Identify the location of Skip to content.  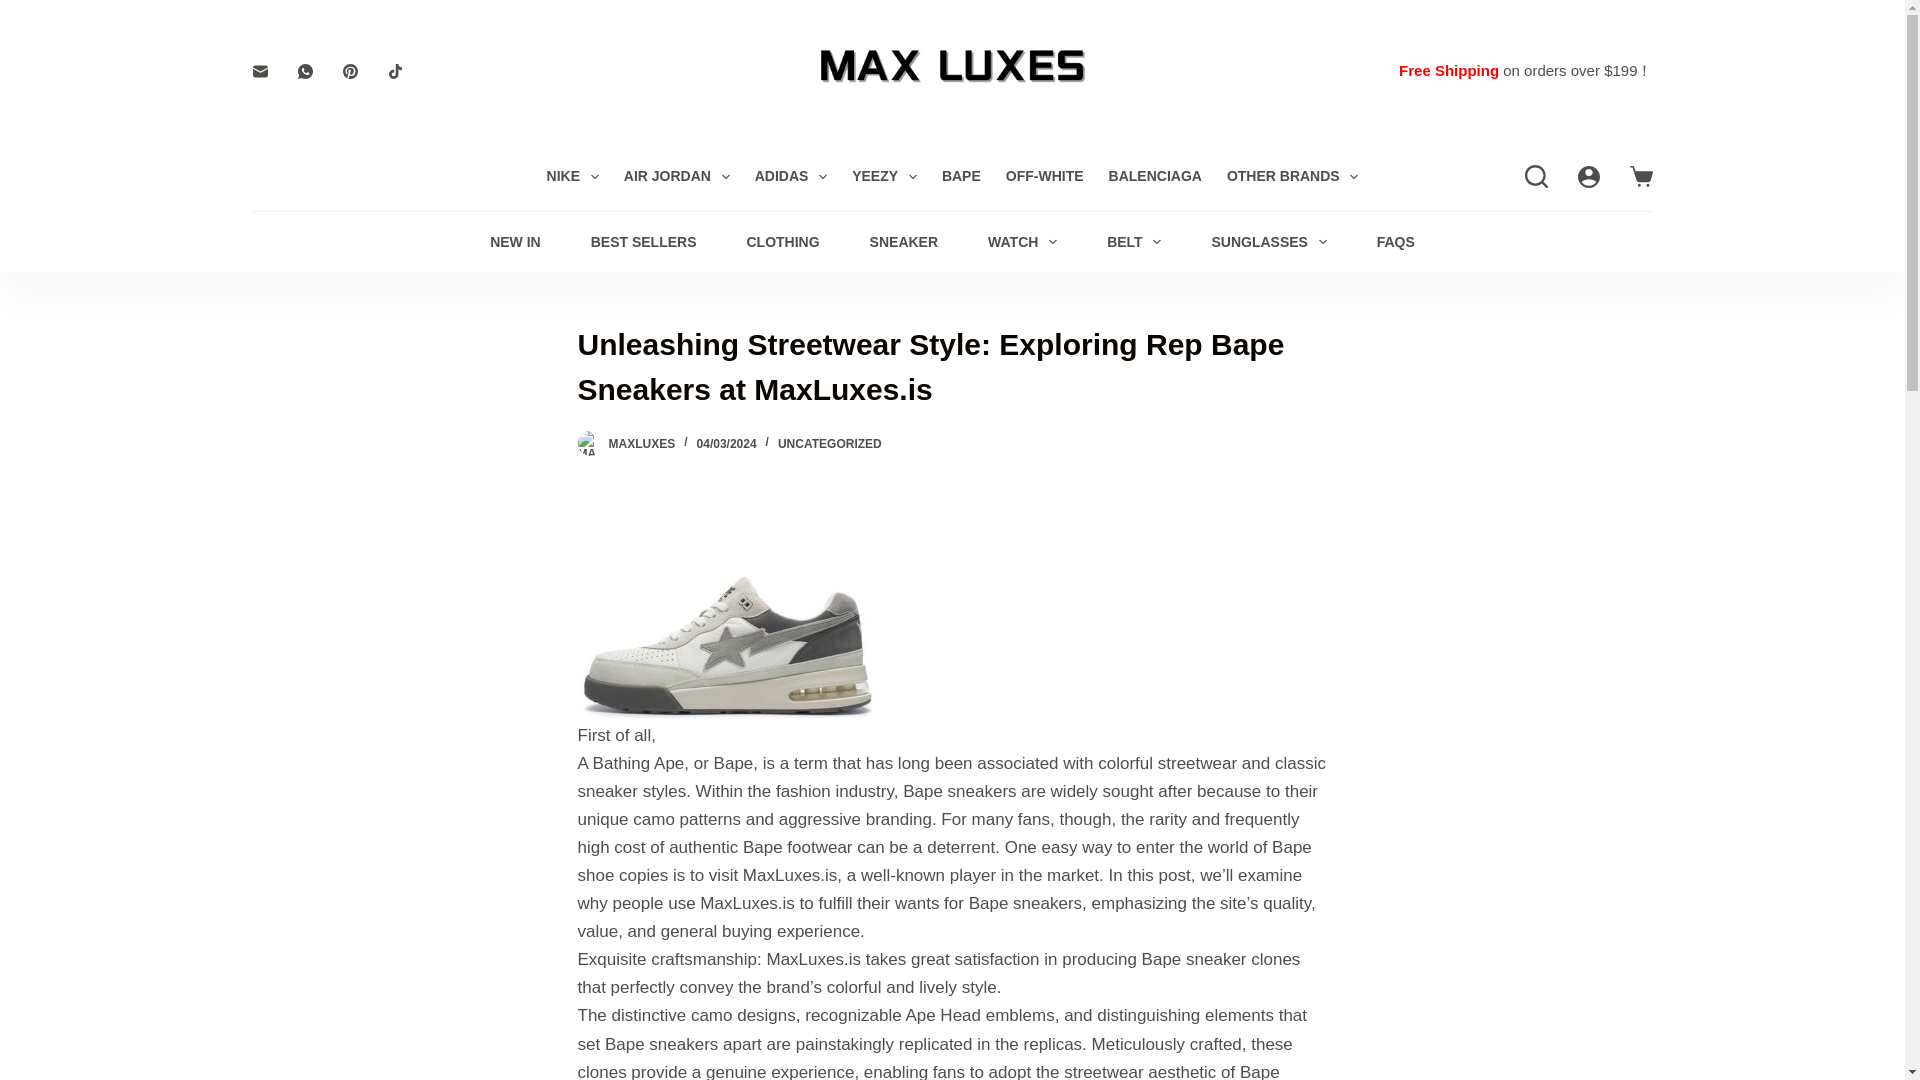
(20, 10).